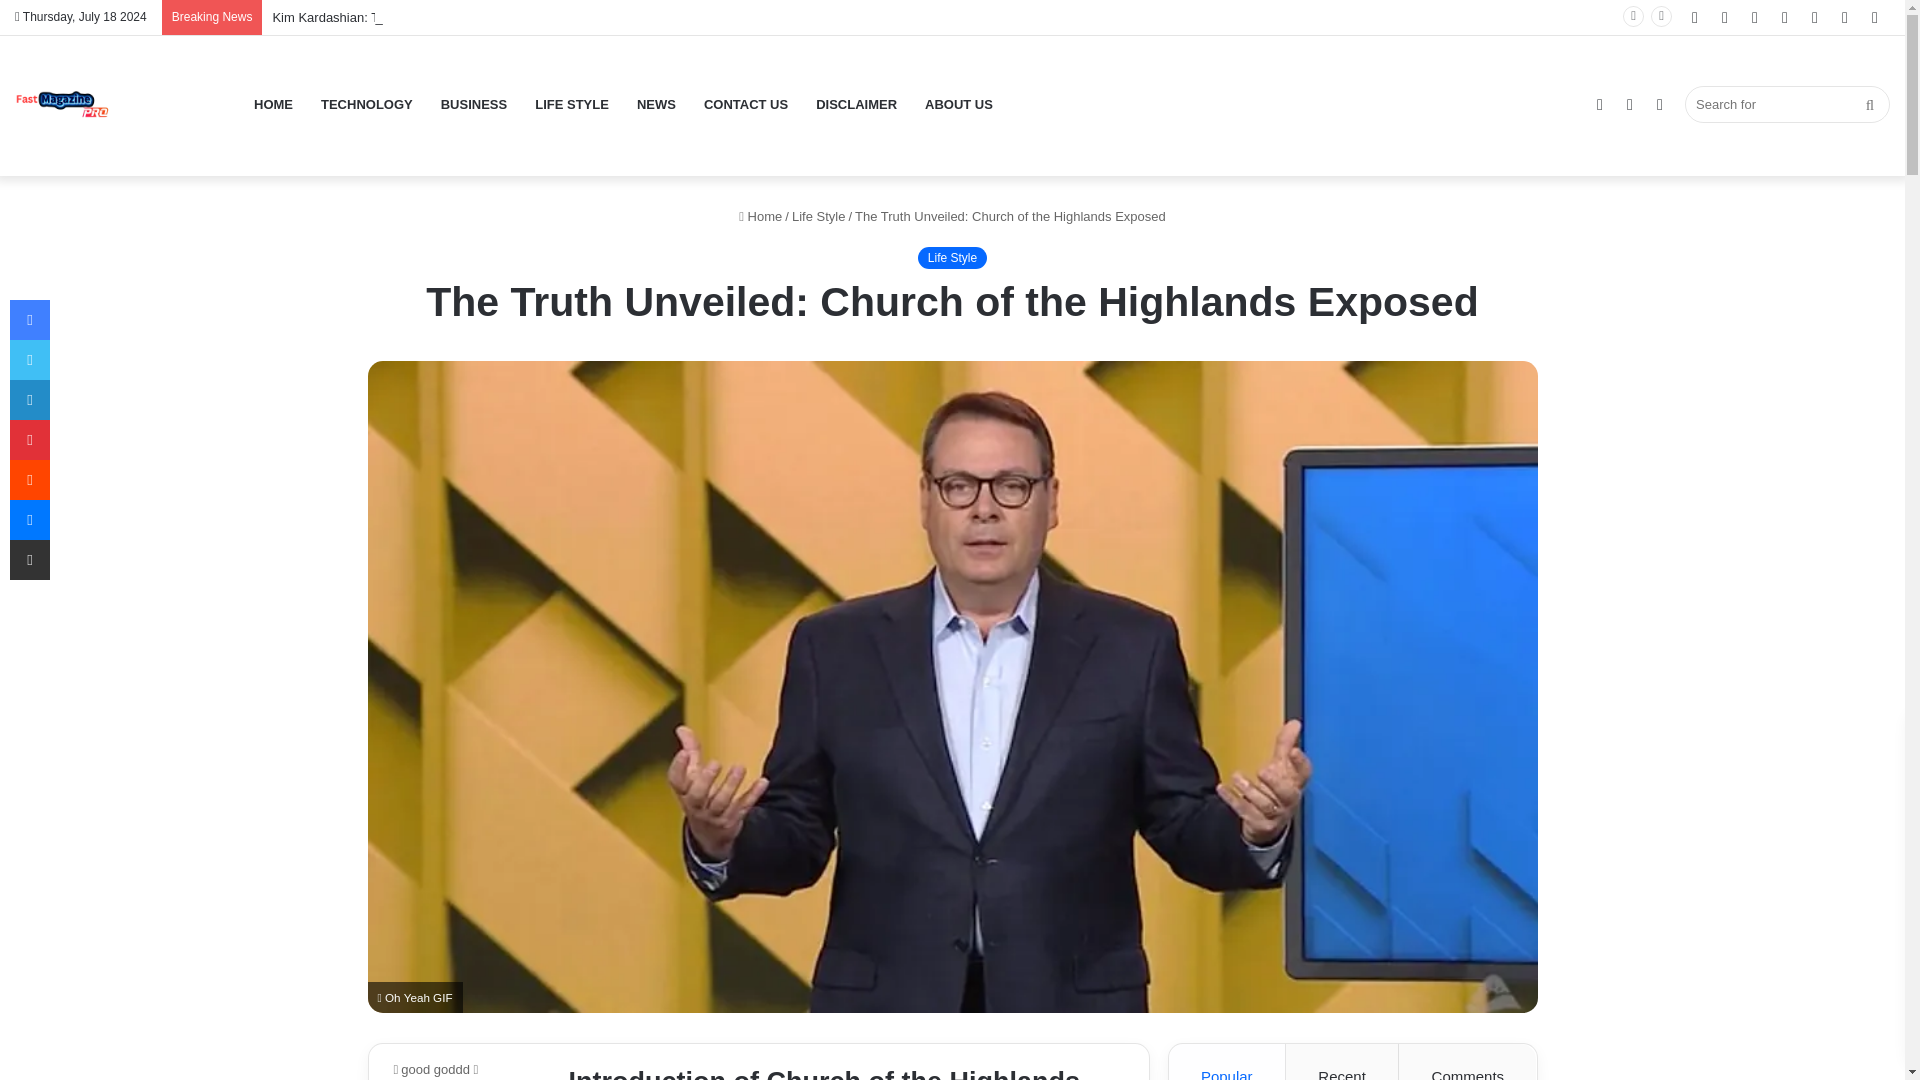 Image resolution: width=1920 pixels, height=1080 pixels. I want to click on Send an email, so click(476, 1068).